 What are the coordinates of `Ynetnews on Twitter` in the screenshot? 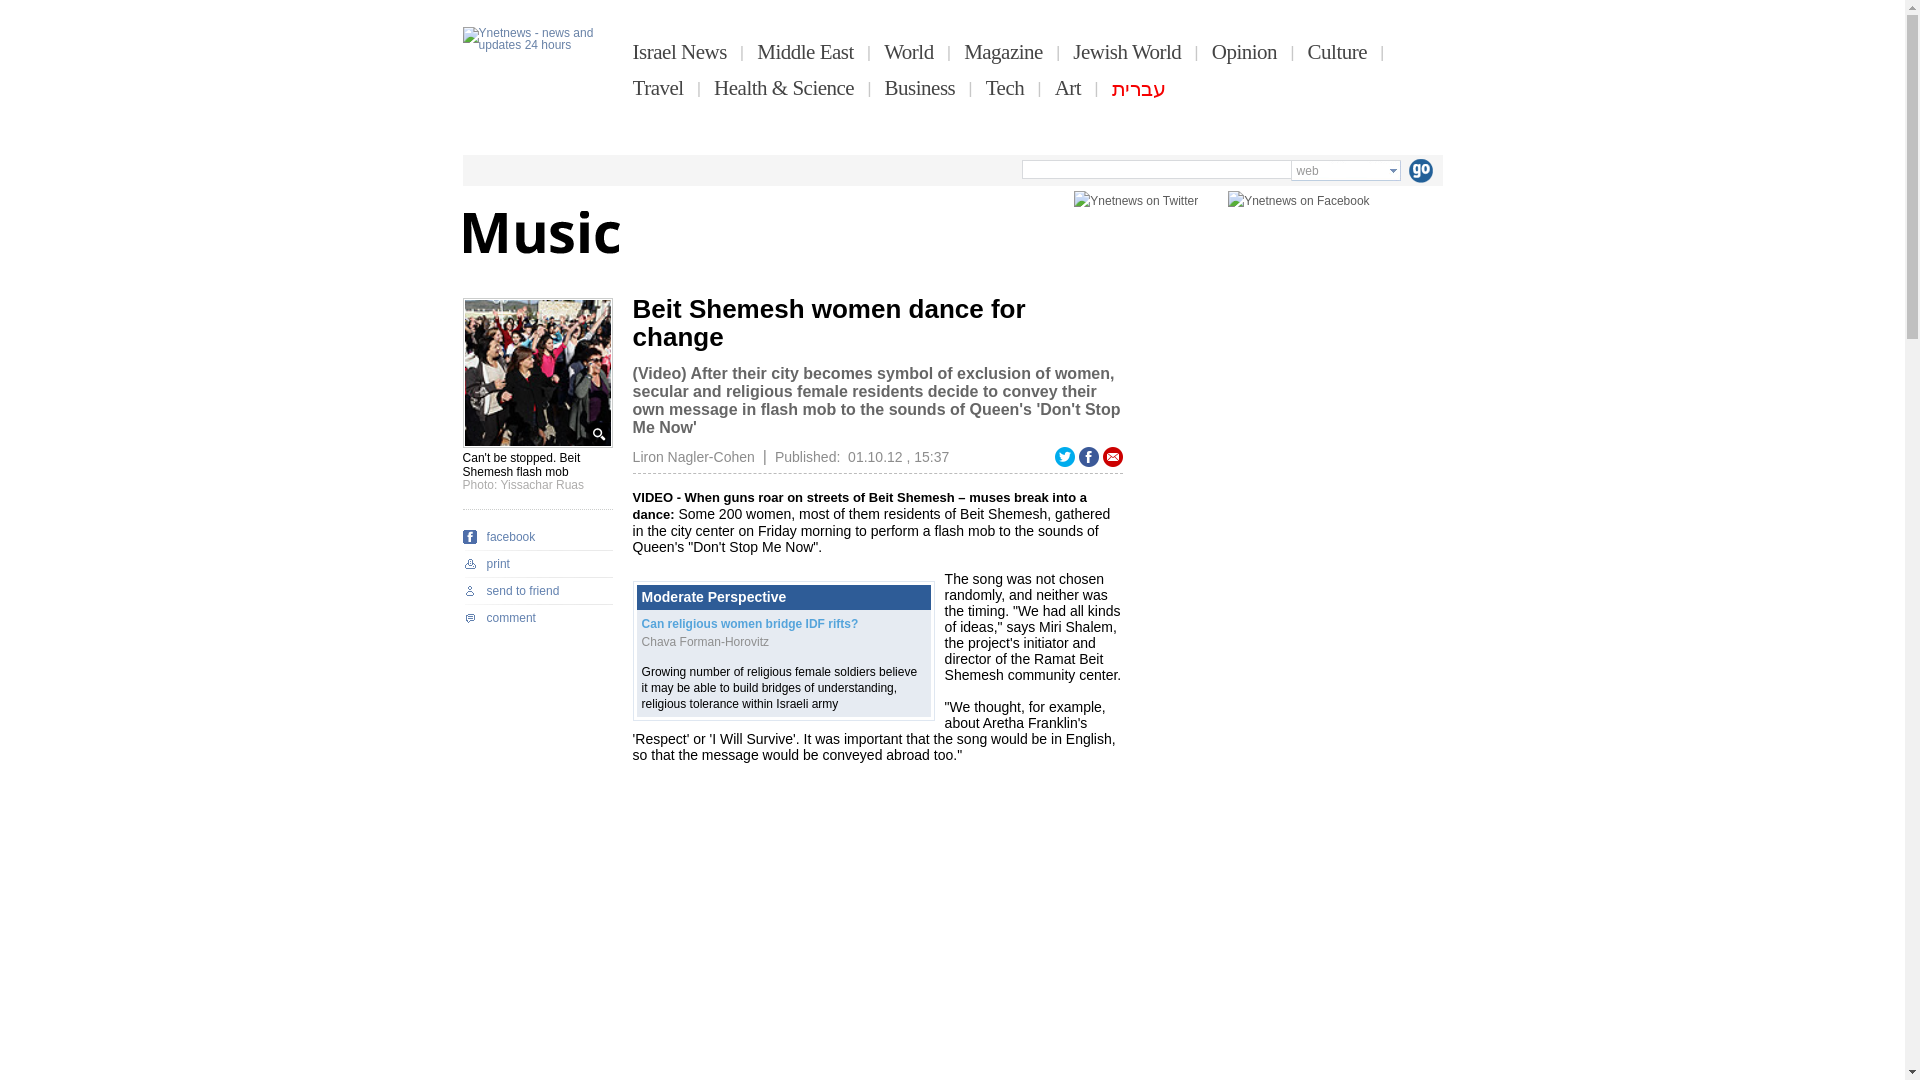 It's located at (1136, 201).